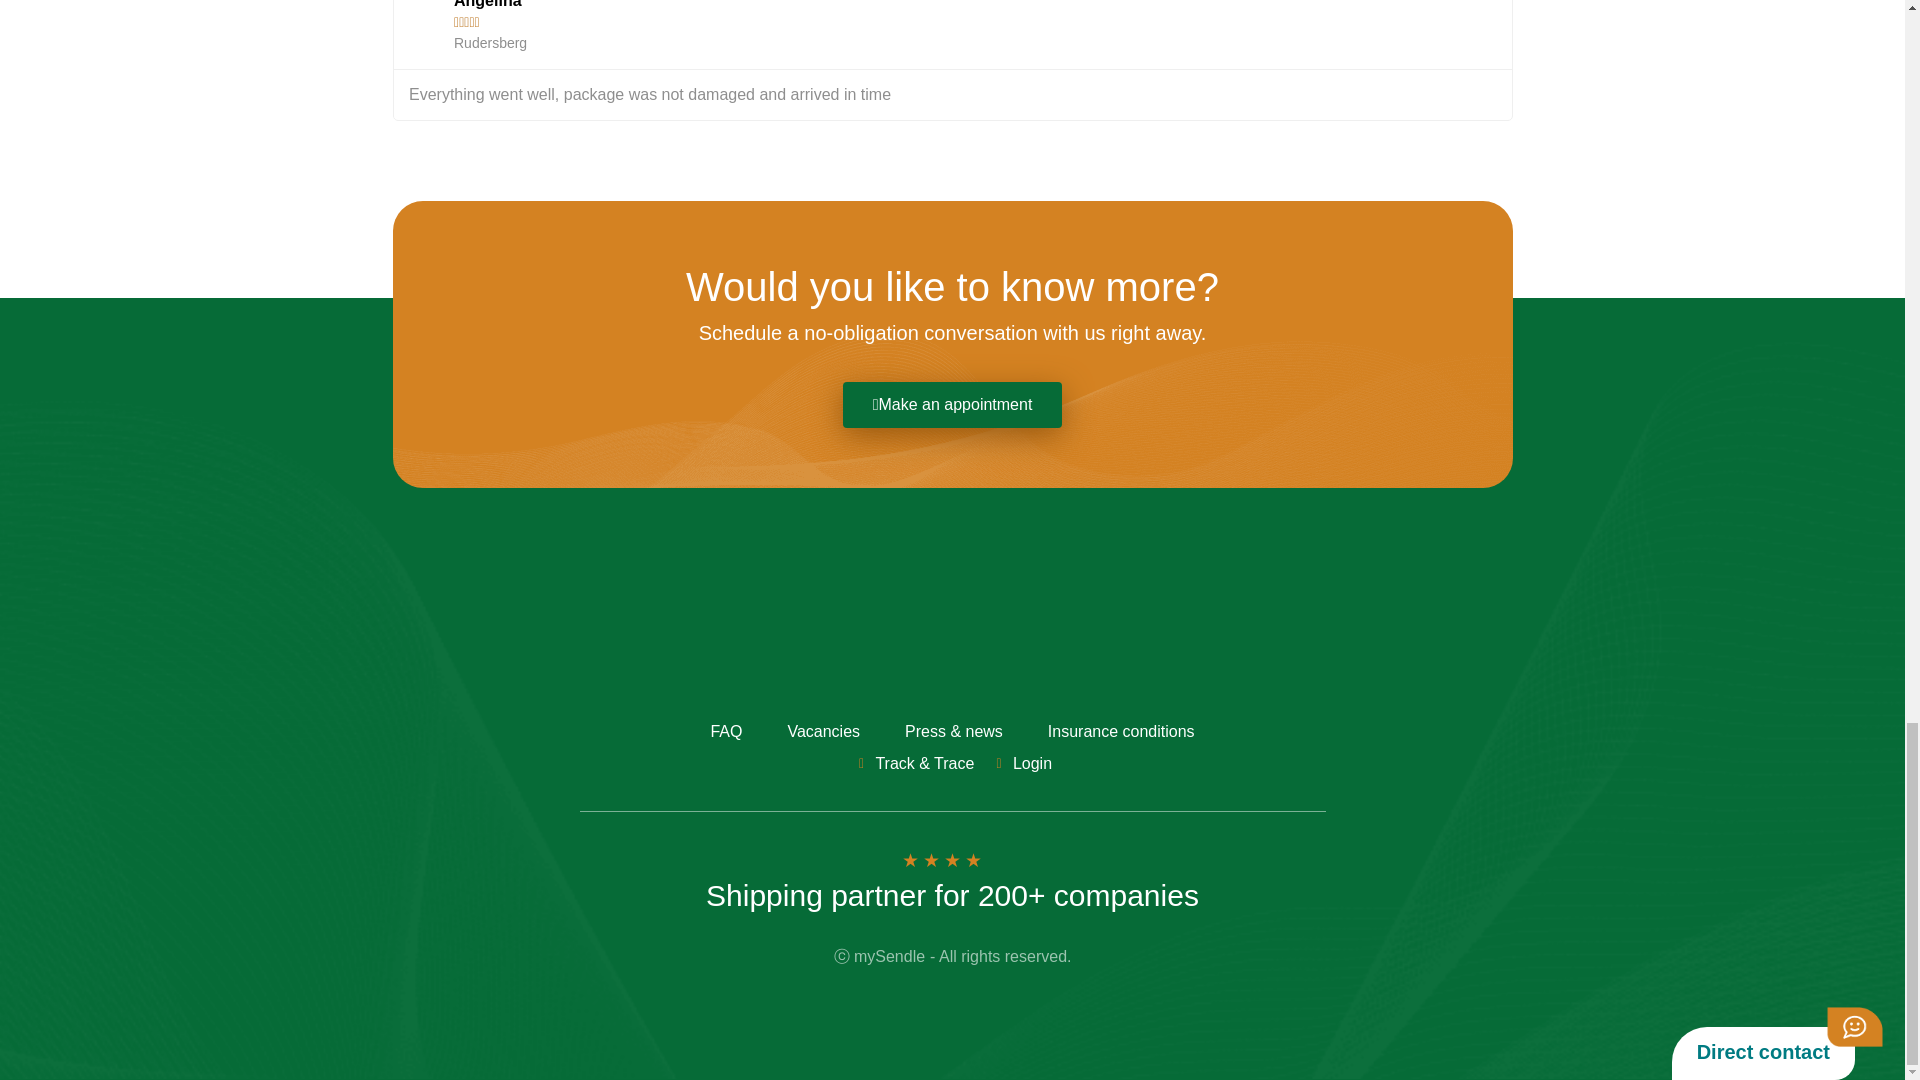  What do you see at coordinates (726, 732) in the screenshot?
I see `FAQ` at bounding box center [726, 732].